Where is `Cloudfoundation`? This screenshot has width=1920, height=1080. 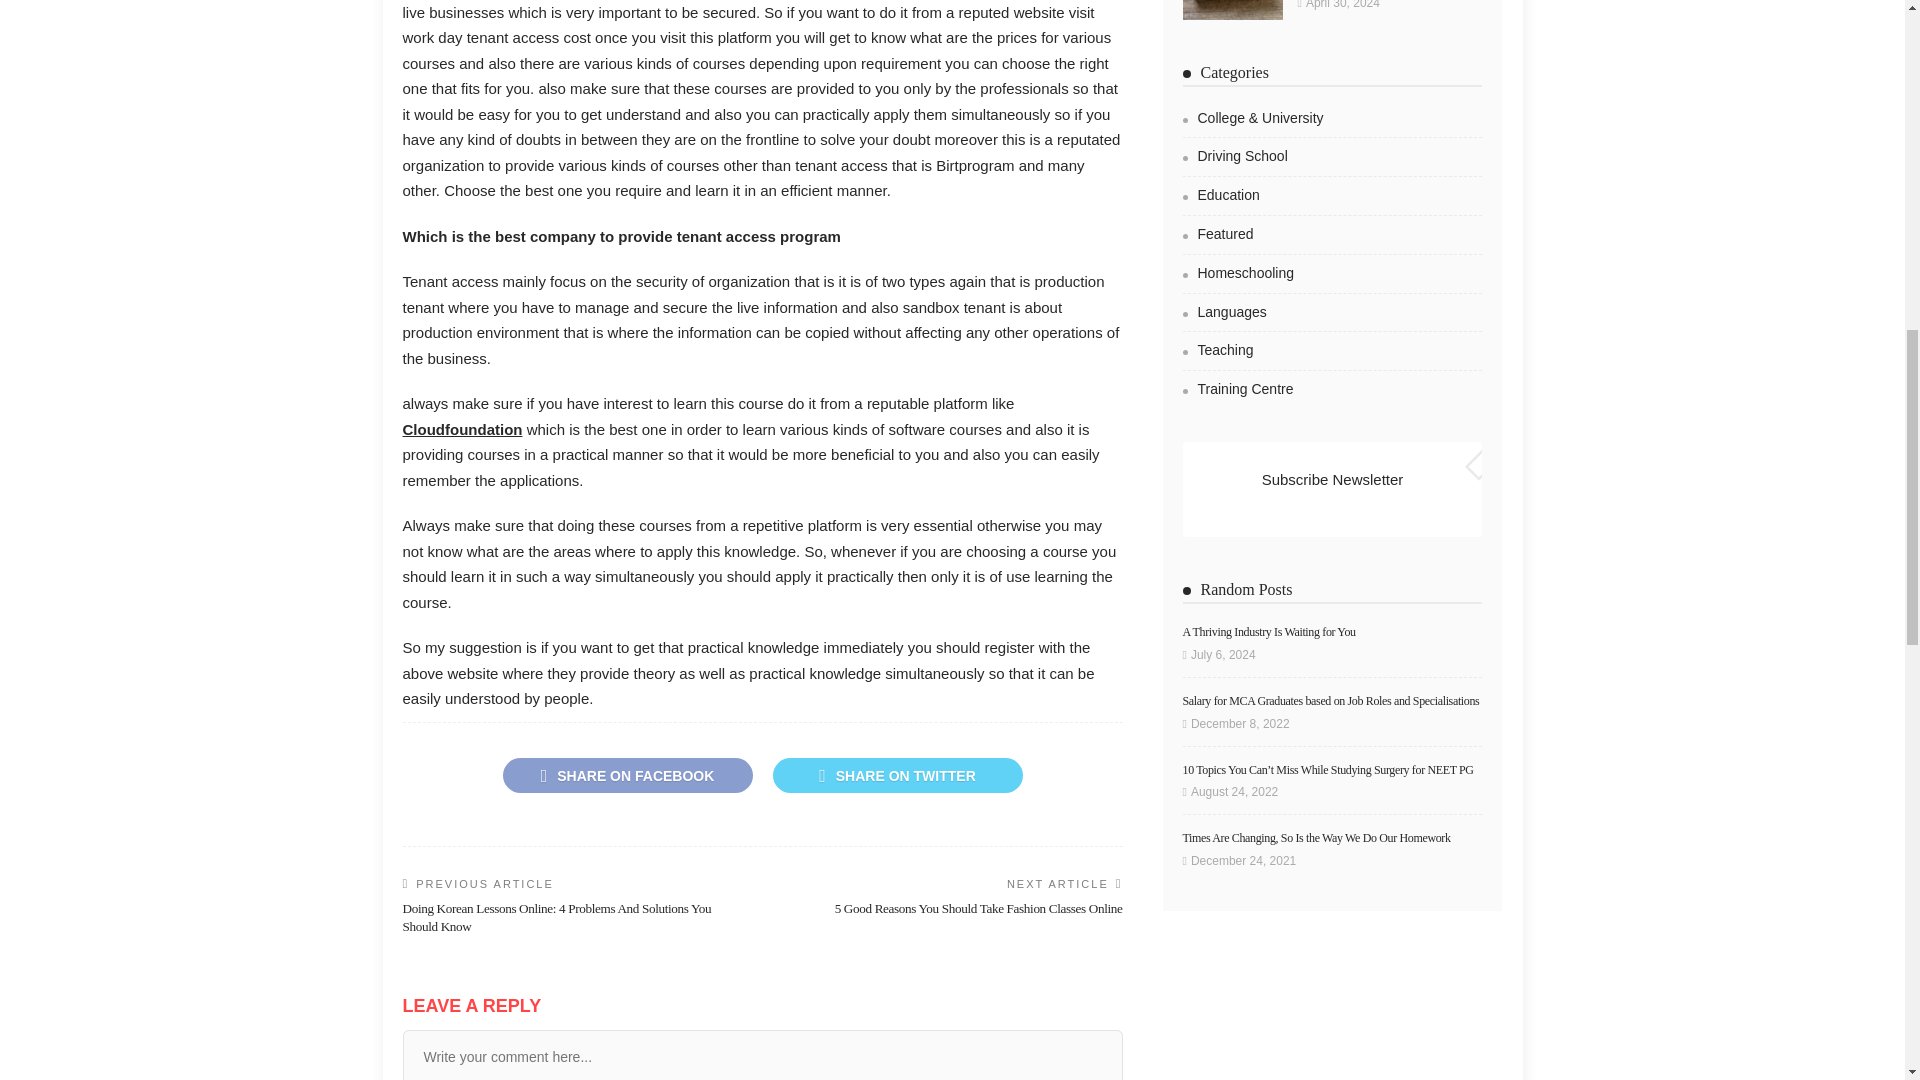 Cloudfoundation is located at coordinates (462, 430).